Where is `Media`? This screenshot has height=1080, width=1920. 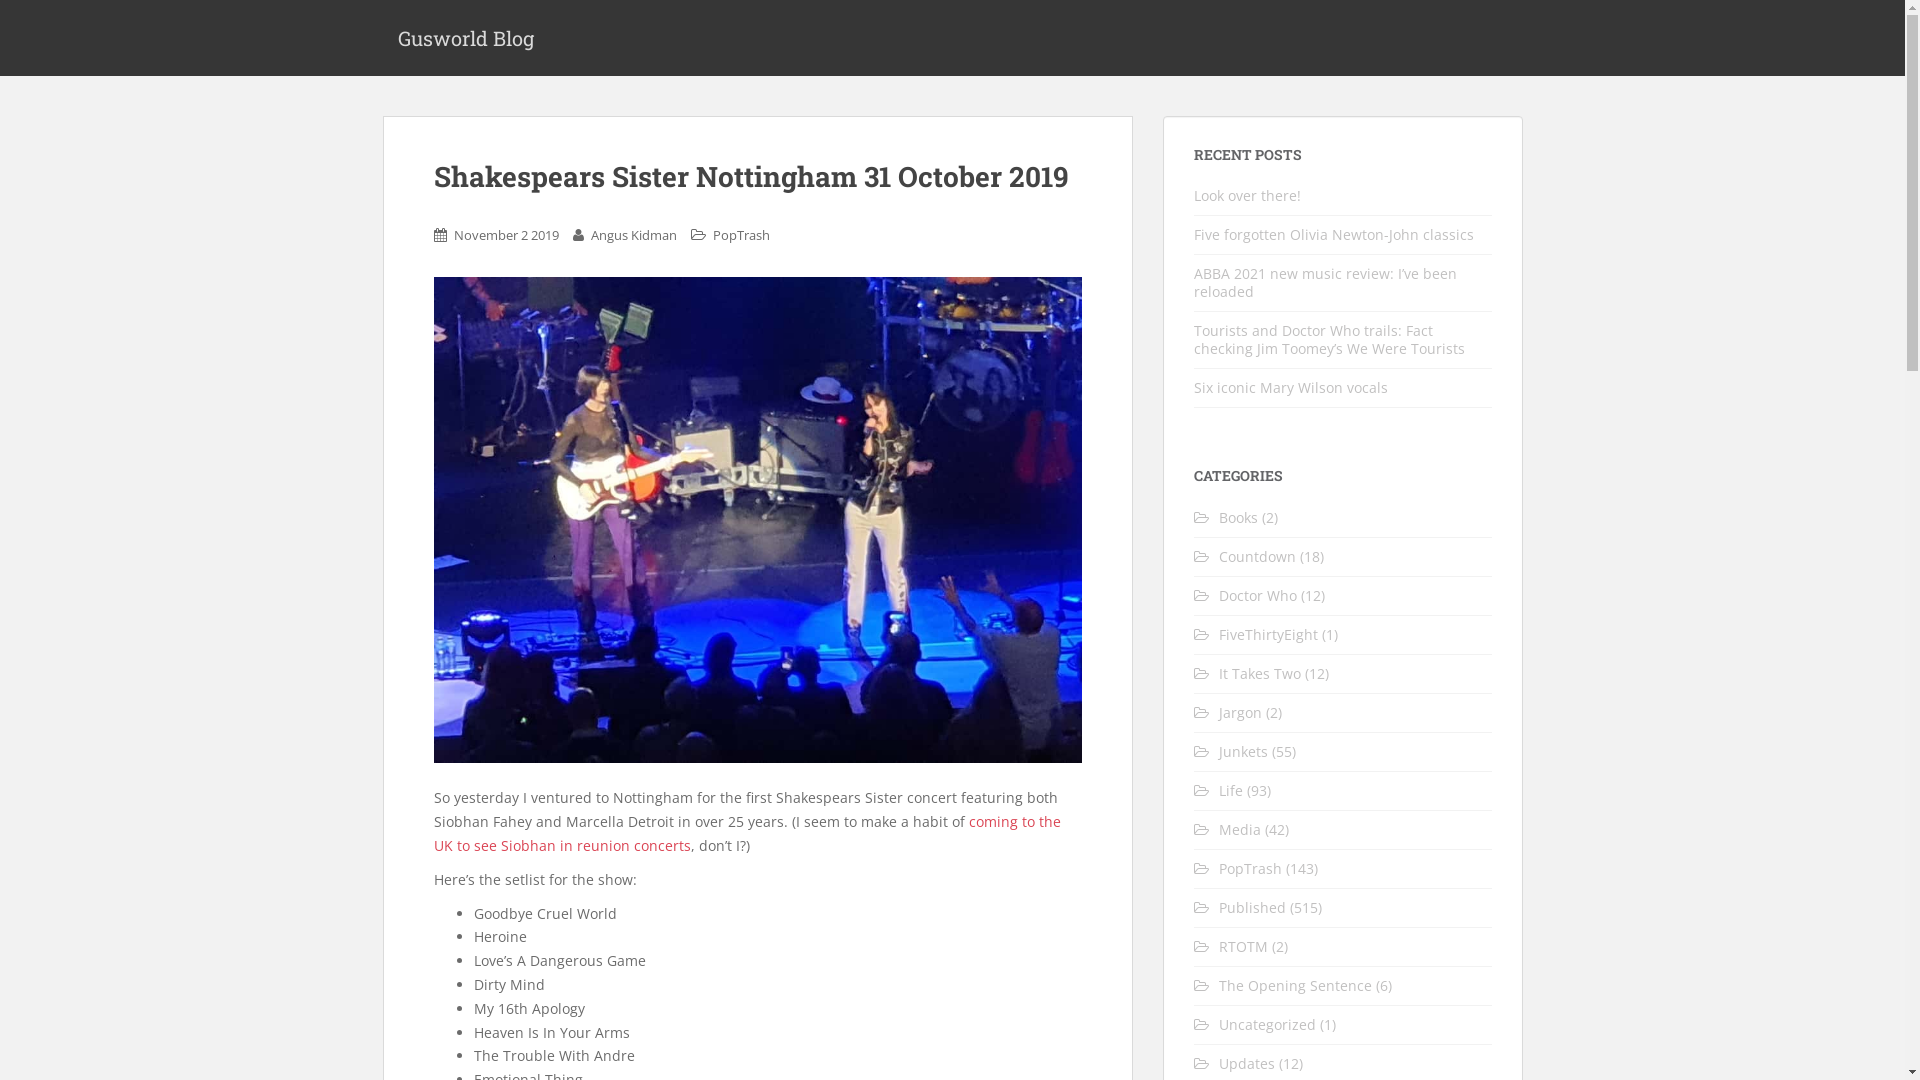
Media is located at coordinates (1239, 830).